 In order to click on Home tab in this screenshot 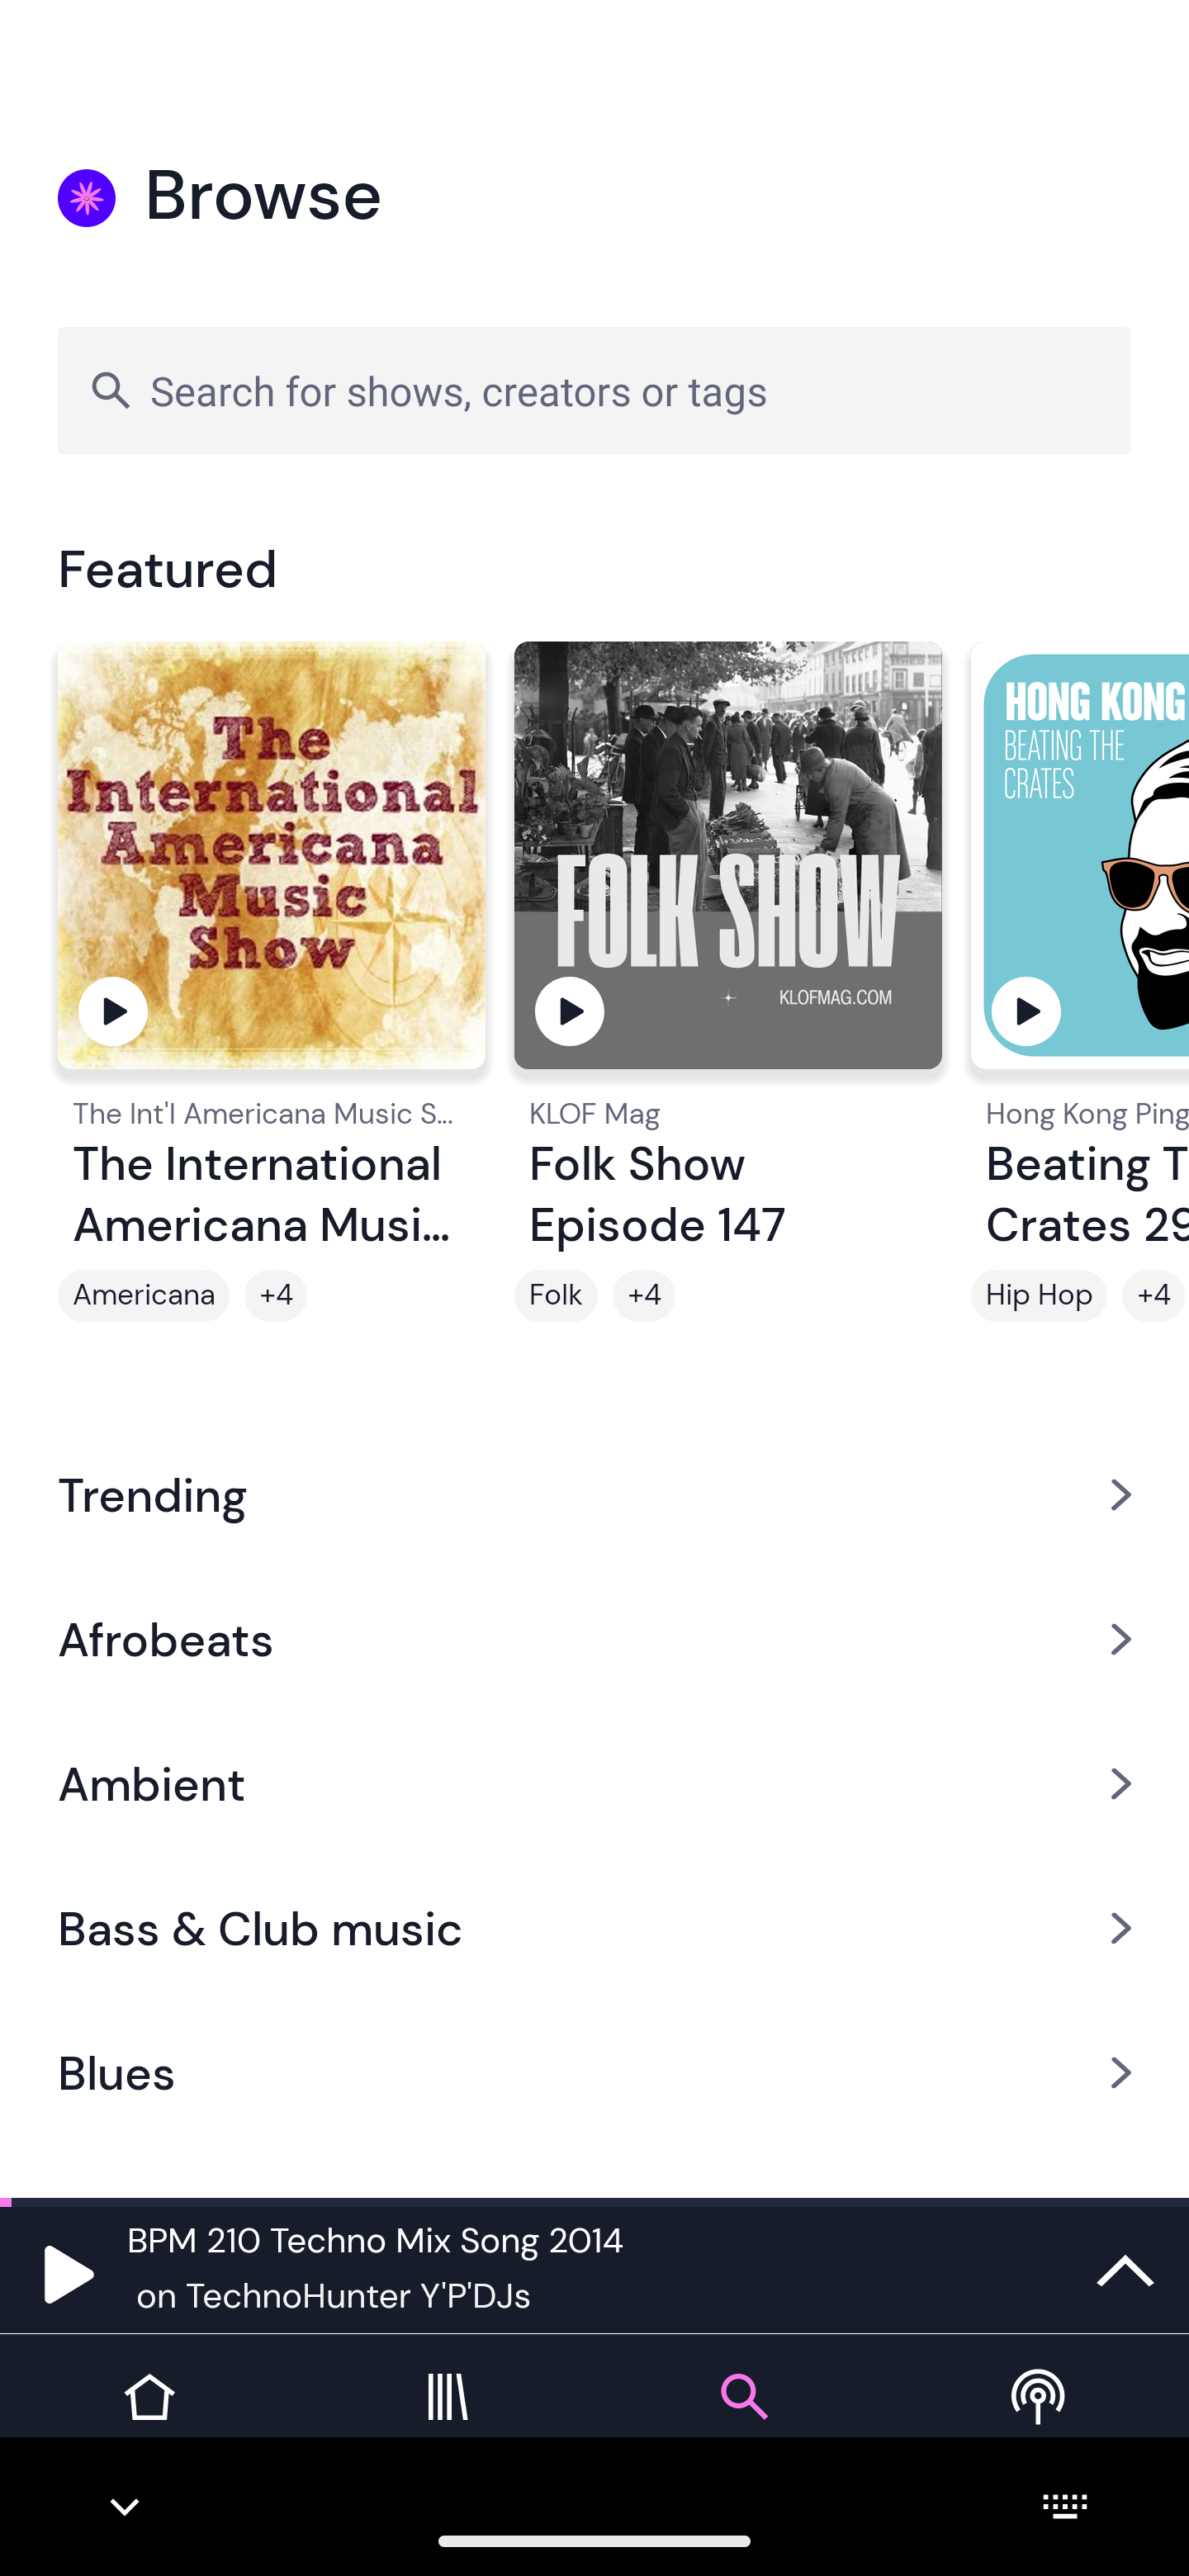, I will do `click(149, 2421)`.